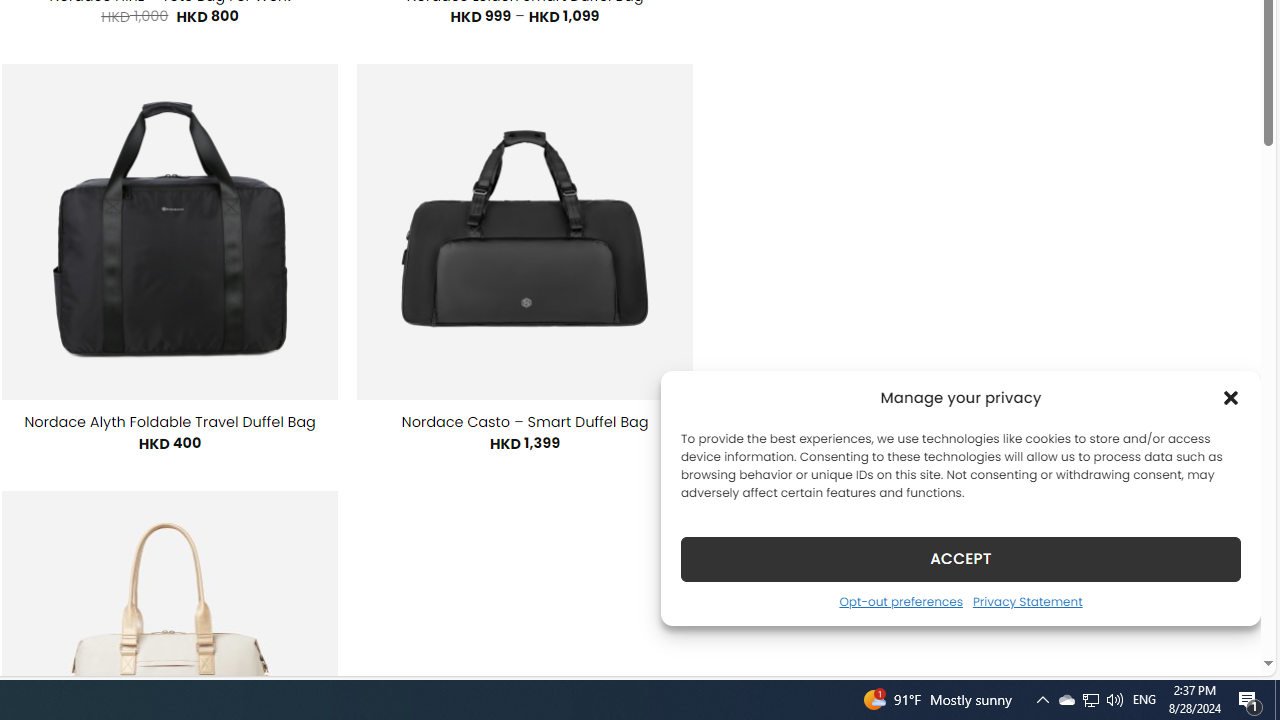  What do you see at coordinates (1026, 601) in the screenshot?
I see `Privacy Statement` at bounding box center [1026, 601].